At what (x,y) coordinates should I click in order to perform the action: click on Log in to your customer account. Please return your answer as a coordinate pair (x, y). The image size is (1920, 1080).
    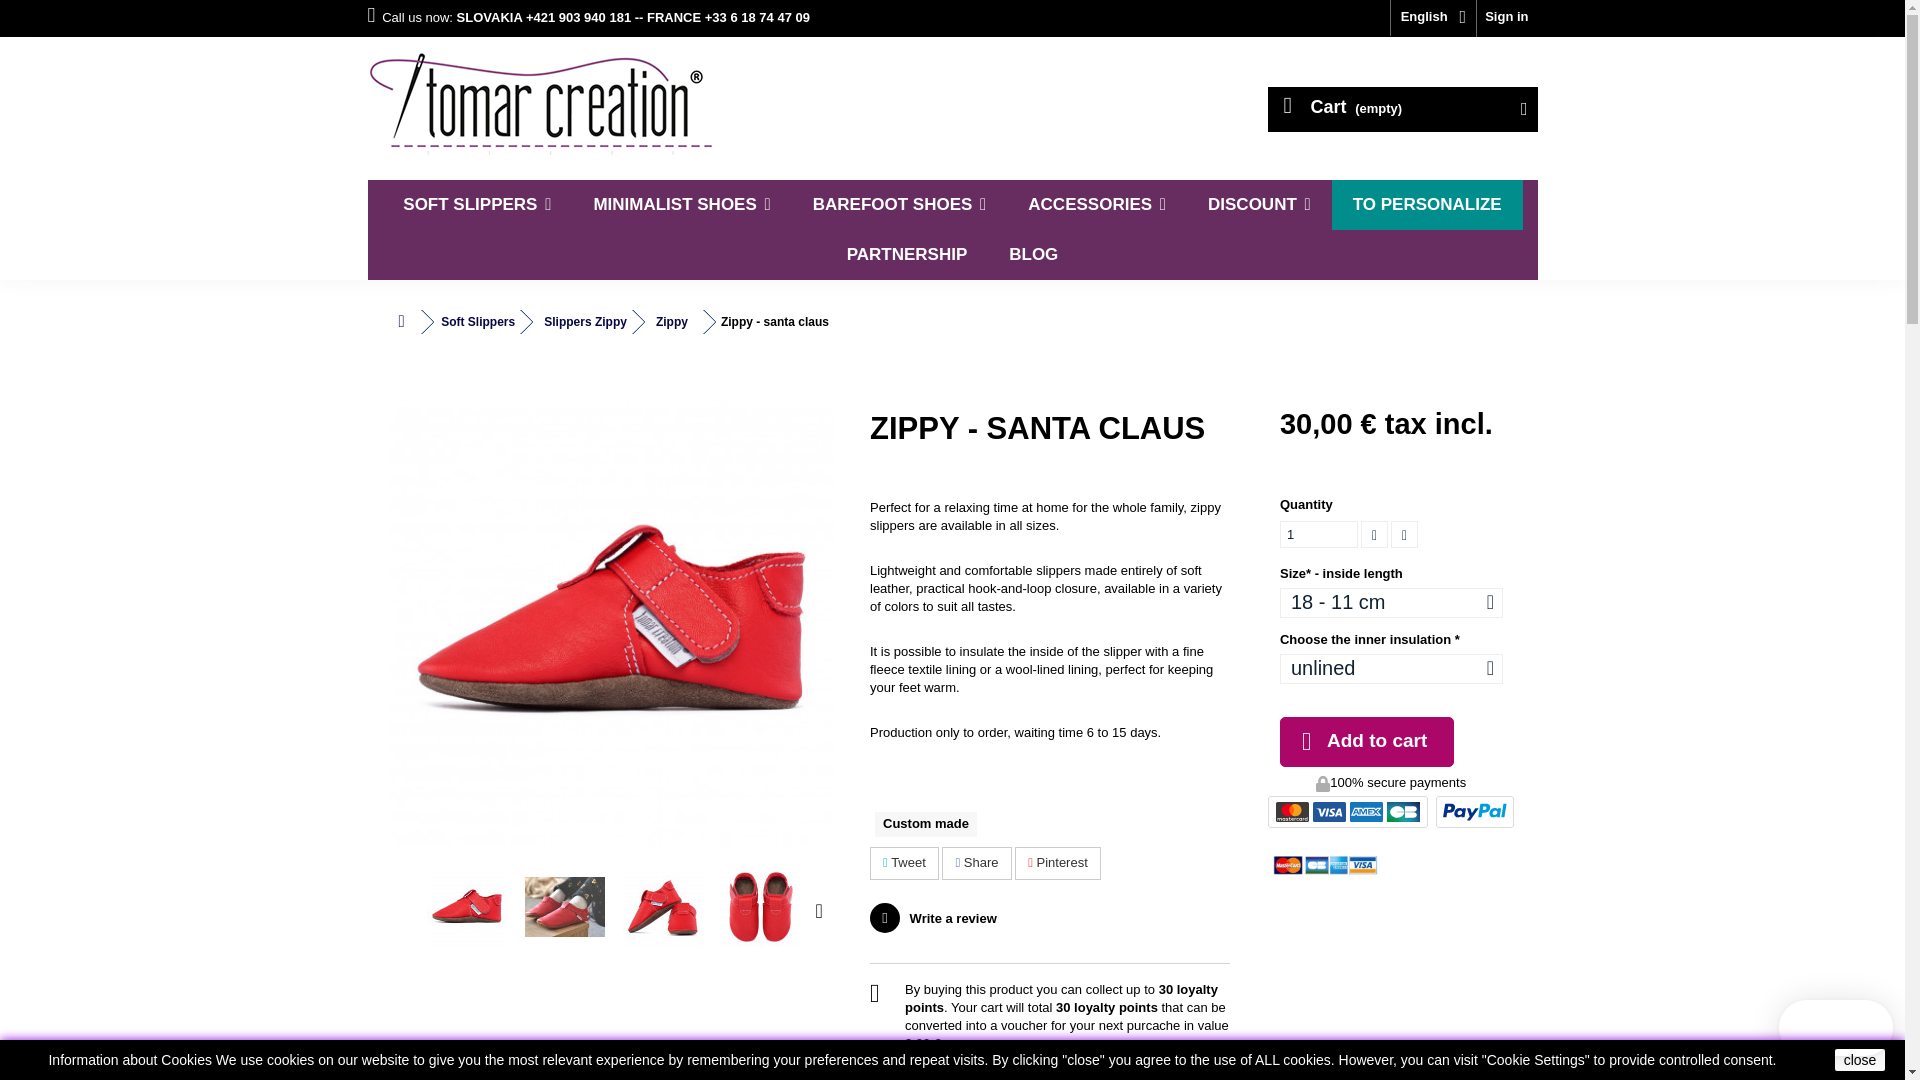
    Looking at the image, I should click on (1506, 18).